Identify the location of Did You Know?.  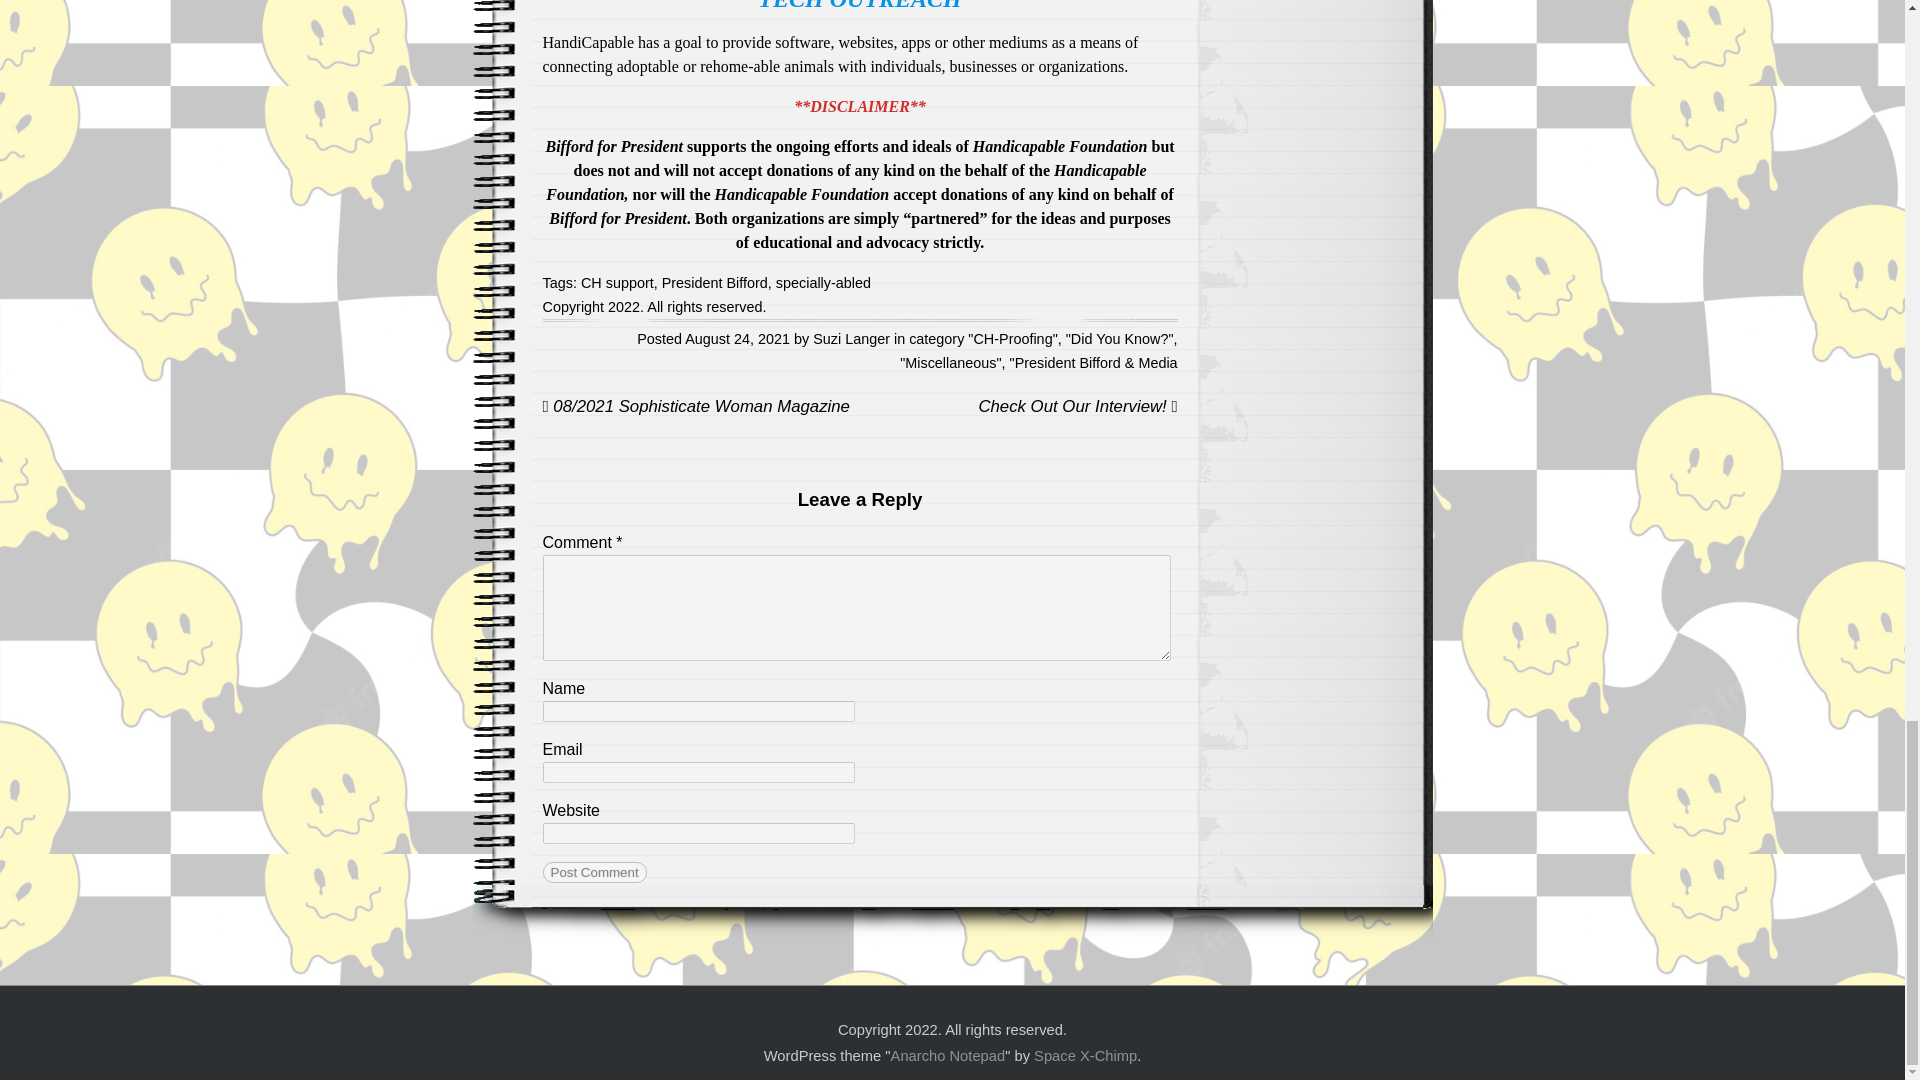
(1120, 338).